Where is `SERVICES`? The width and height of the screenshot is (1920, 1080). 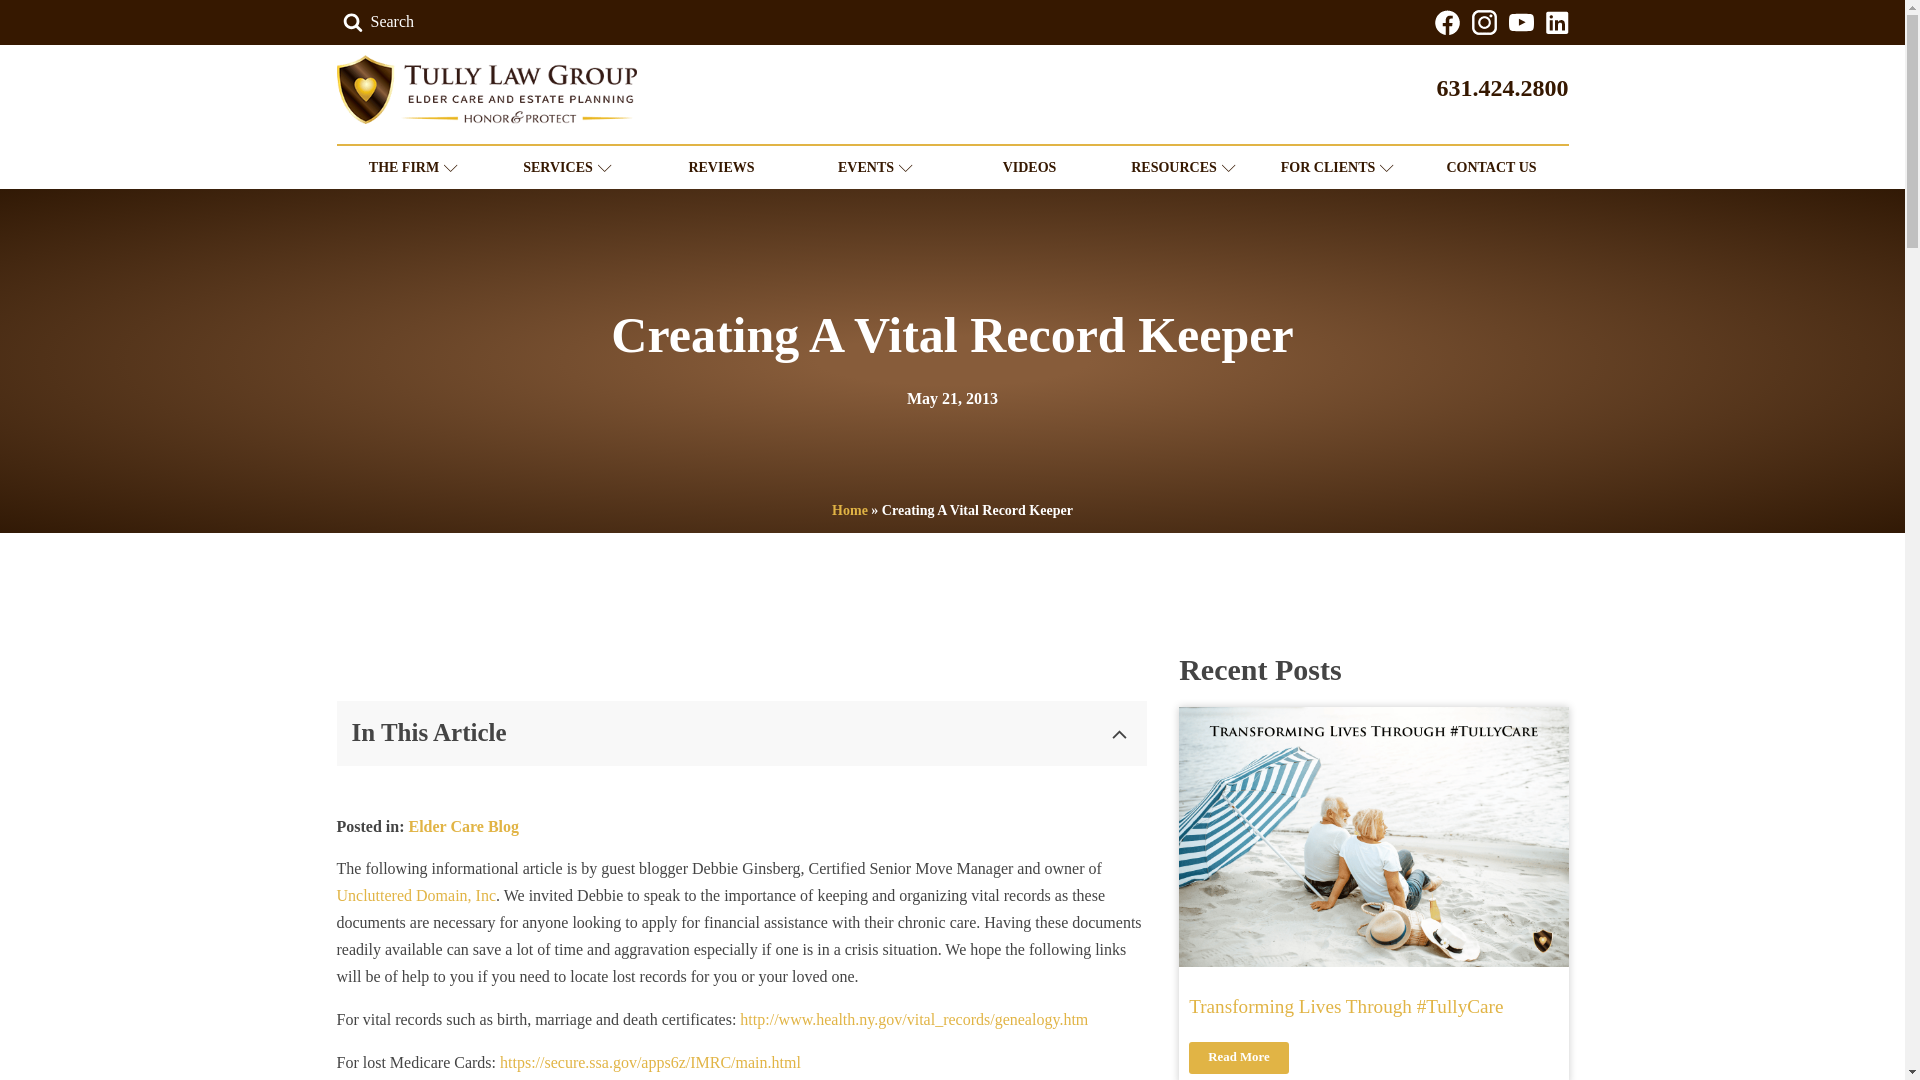
SERVICES is located at coordinates (566, 168).